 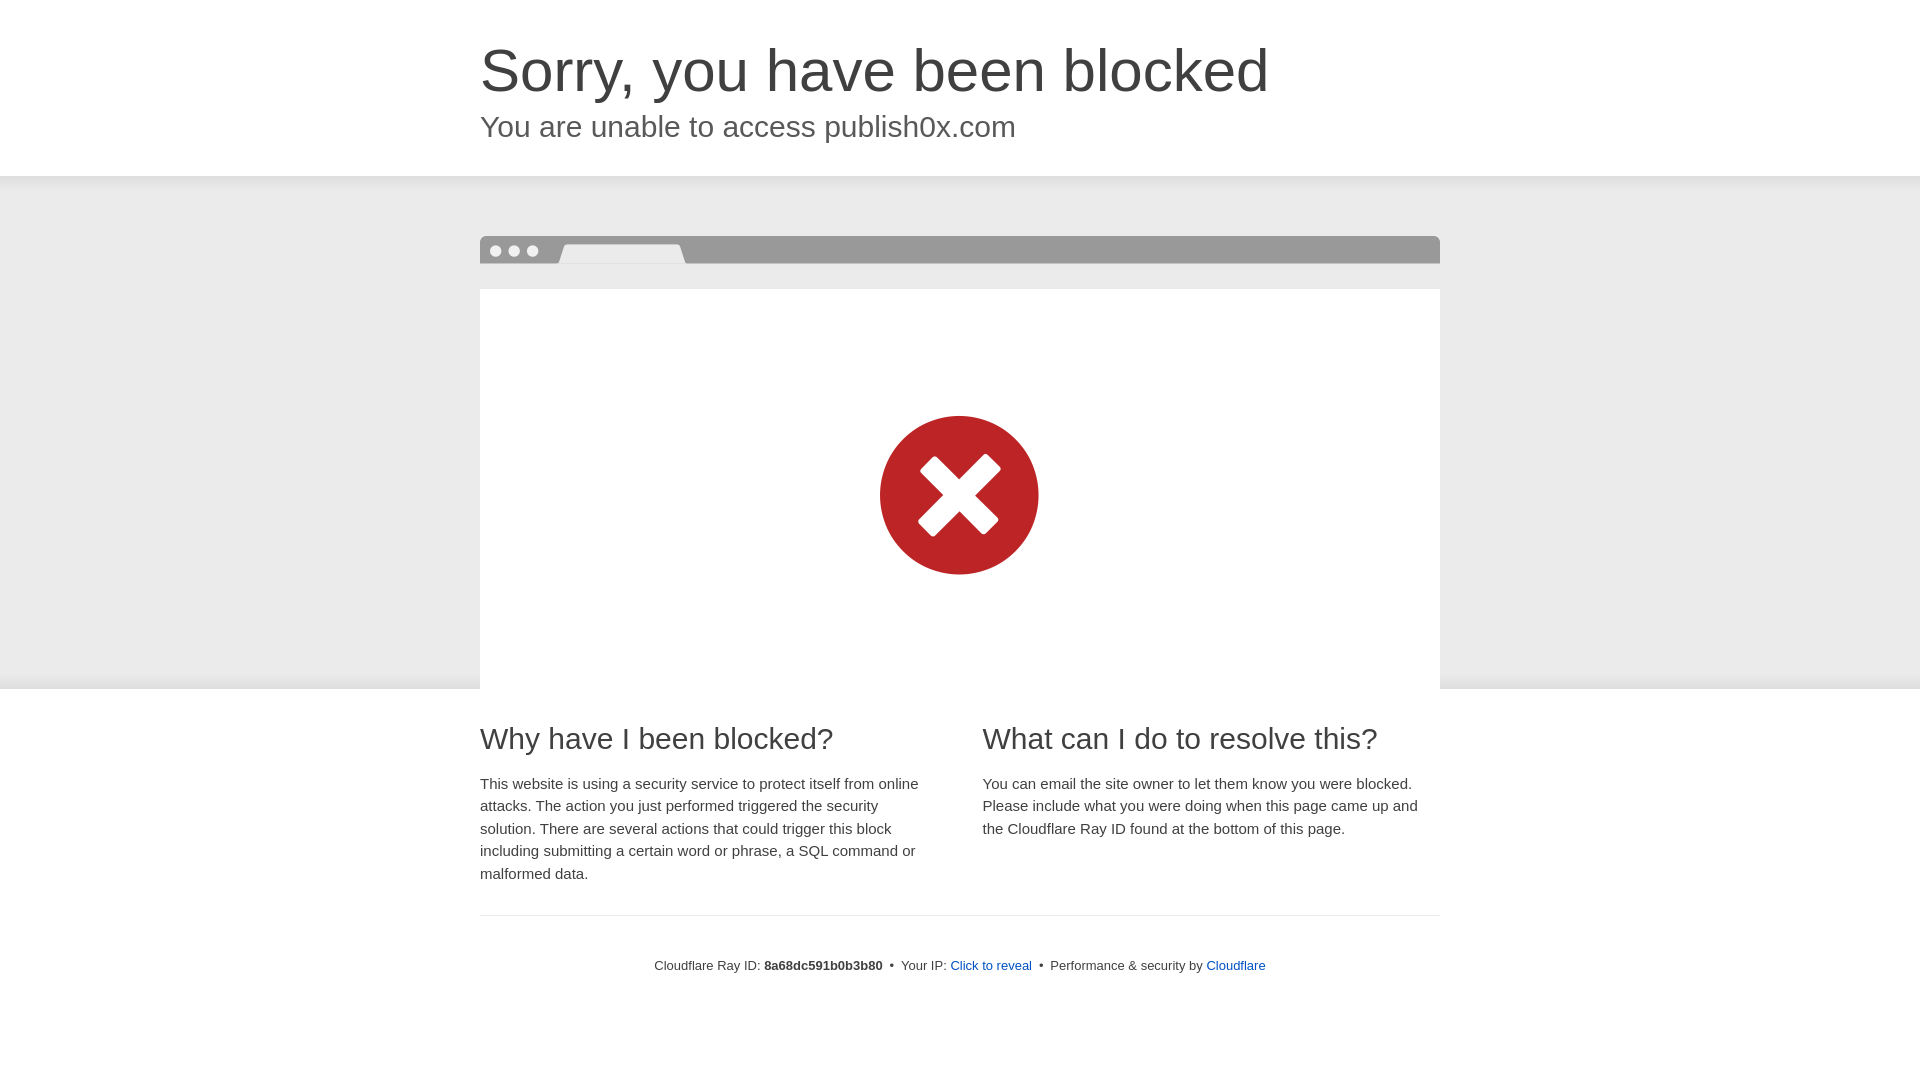 I want to click on Cloudflare, so click(x=1235, y=965).